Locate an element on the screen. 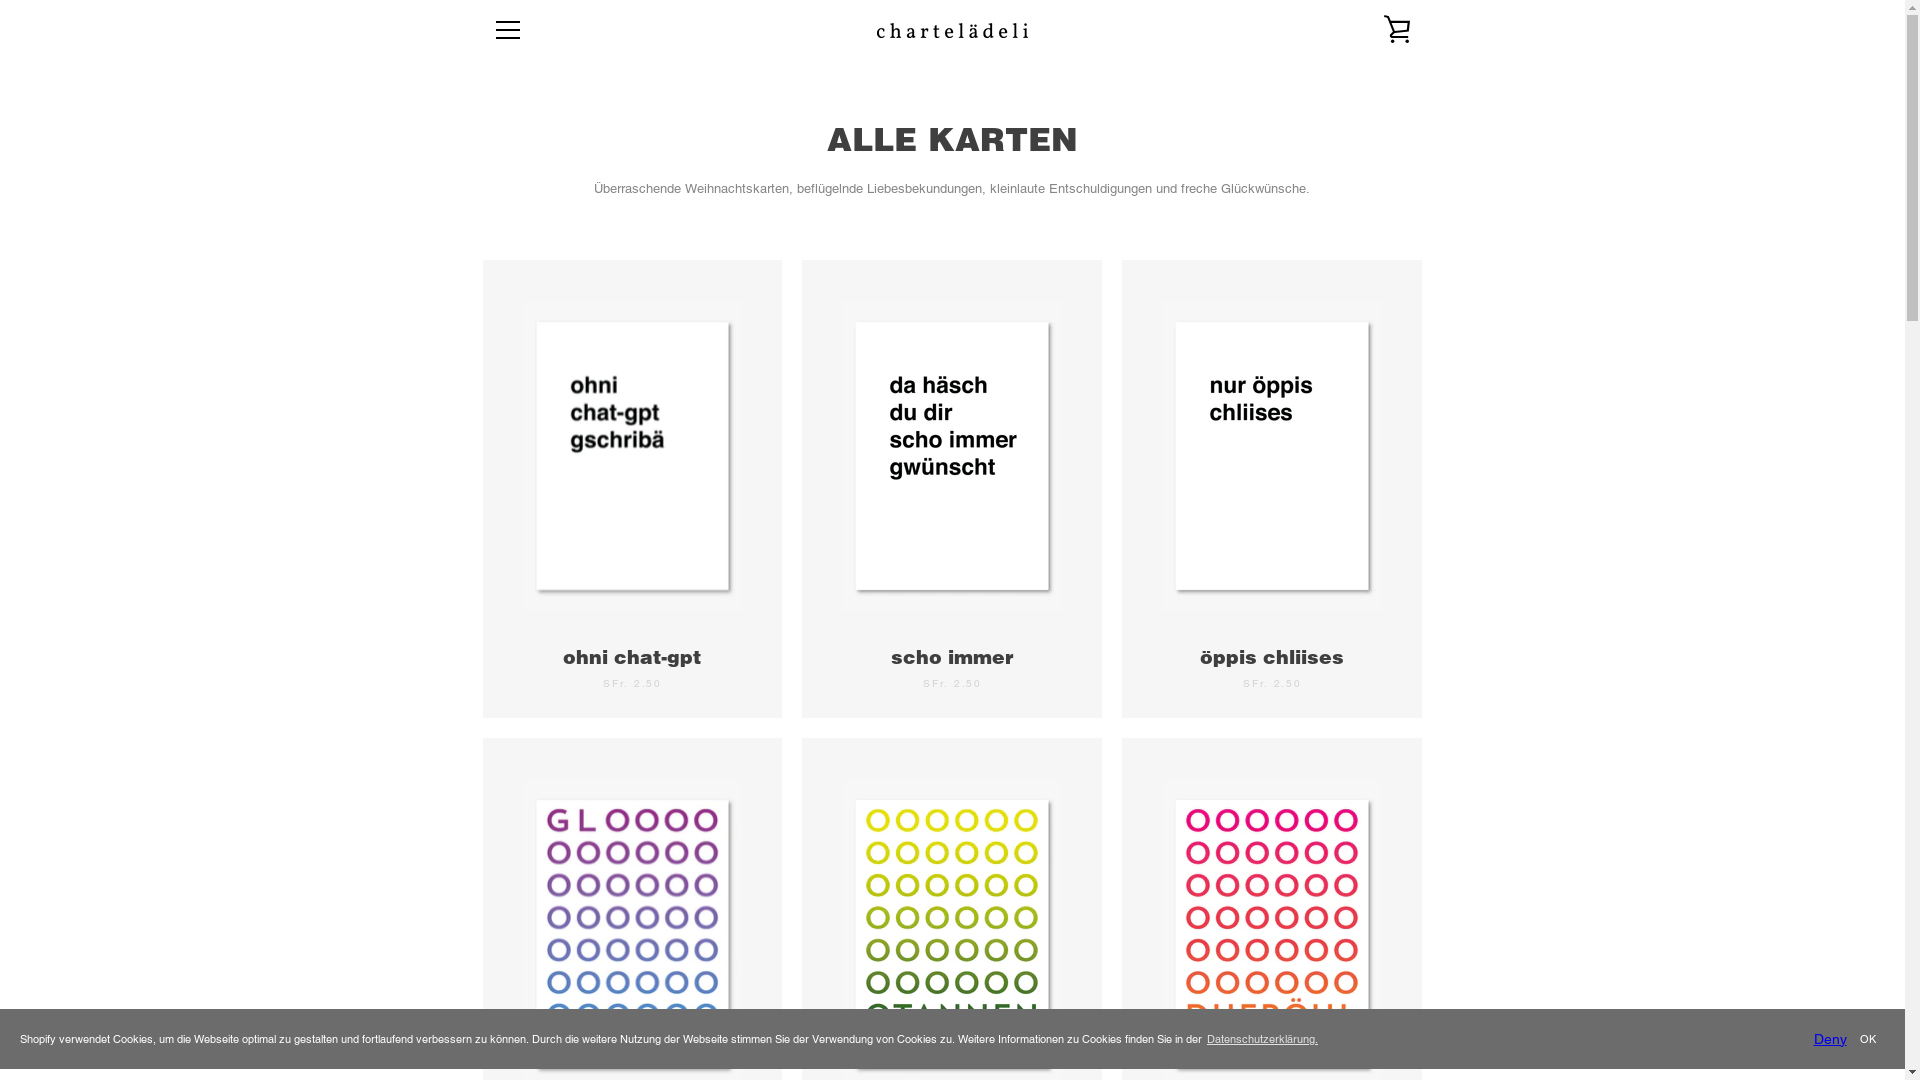 Image resolution: width=1920 pixels, height=1080 pixels. Deny is located at coordinates (1830, 1040).